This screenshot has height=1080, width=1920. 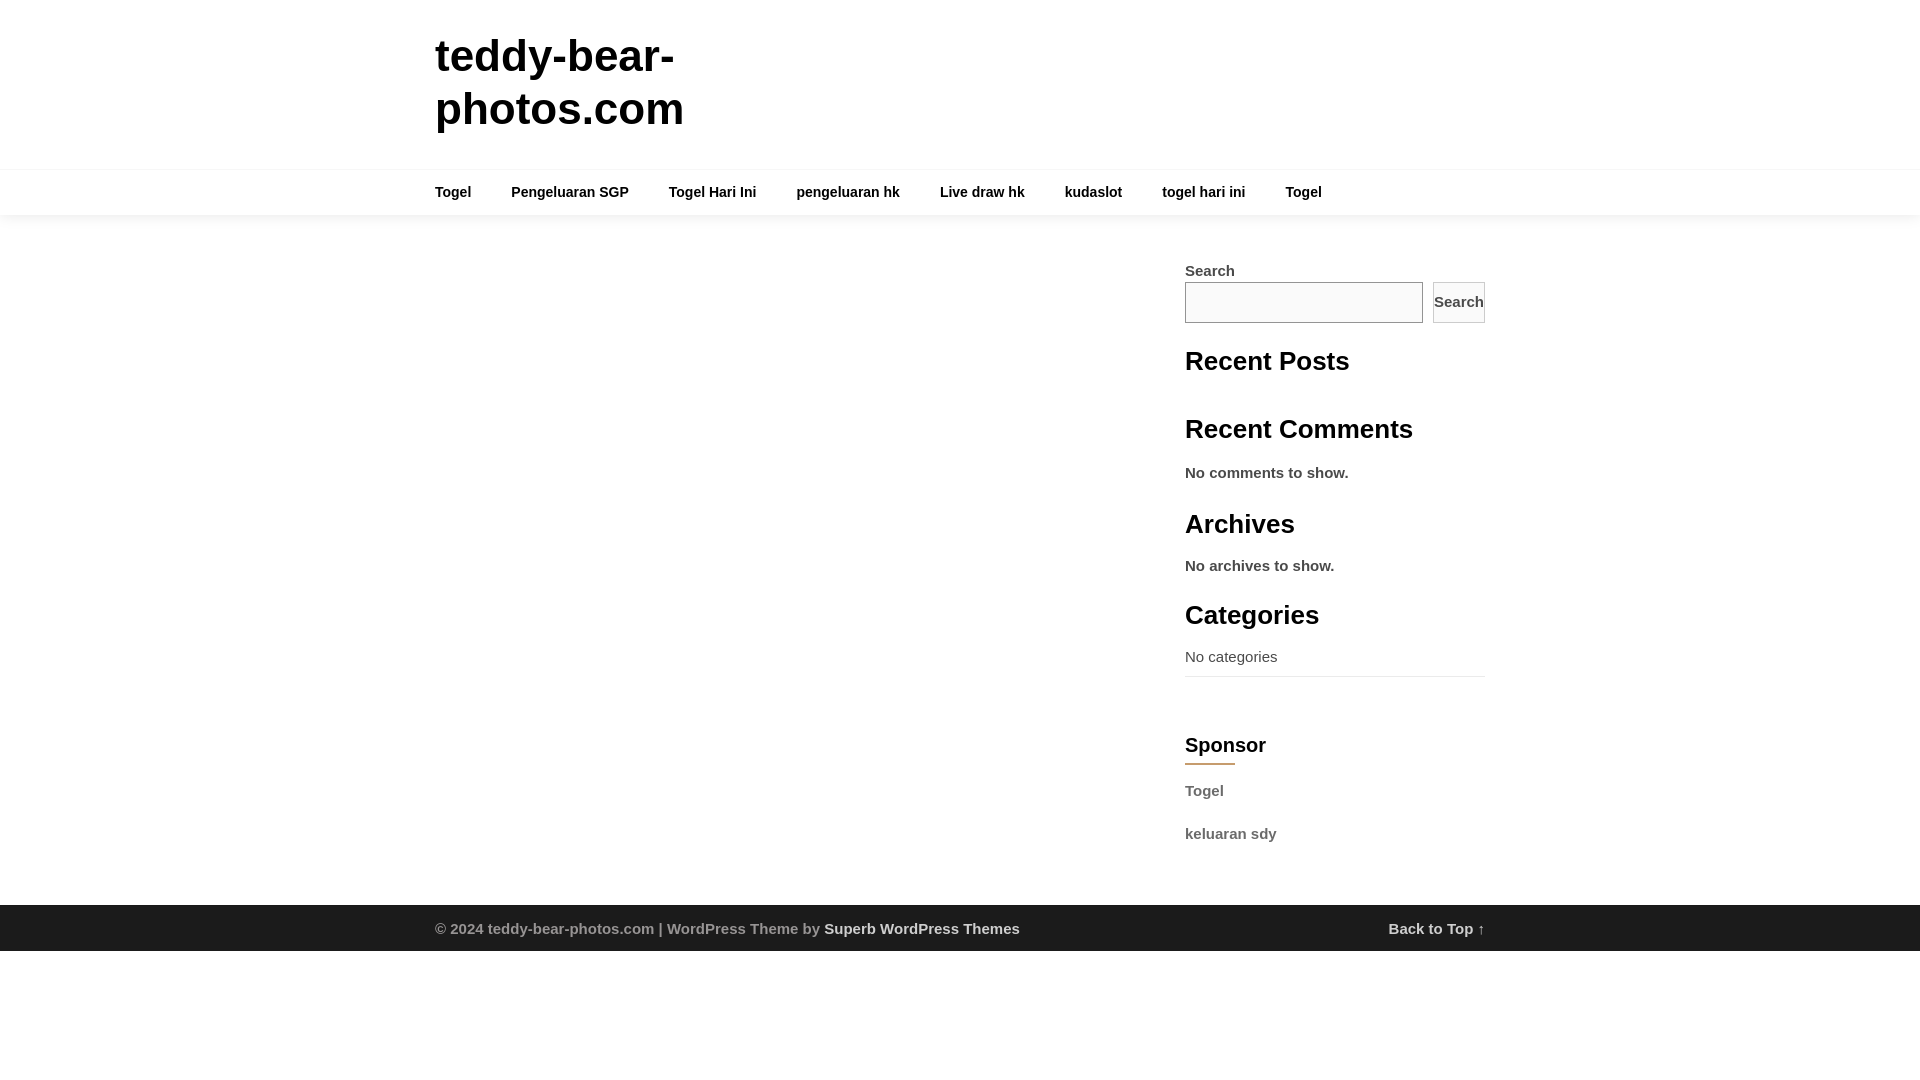 I want to click on Togel, so click(x=463, y=192).